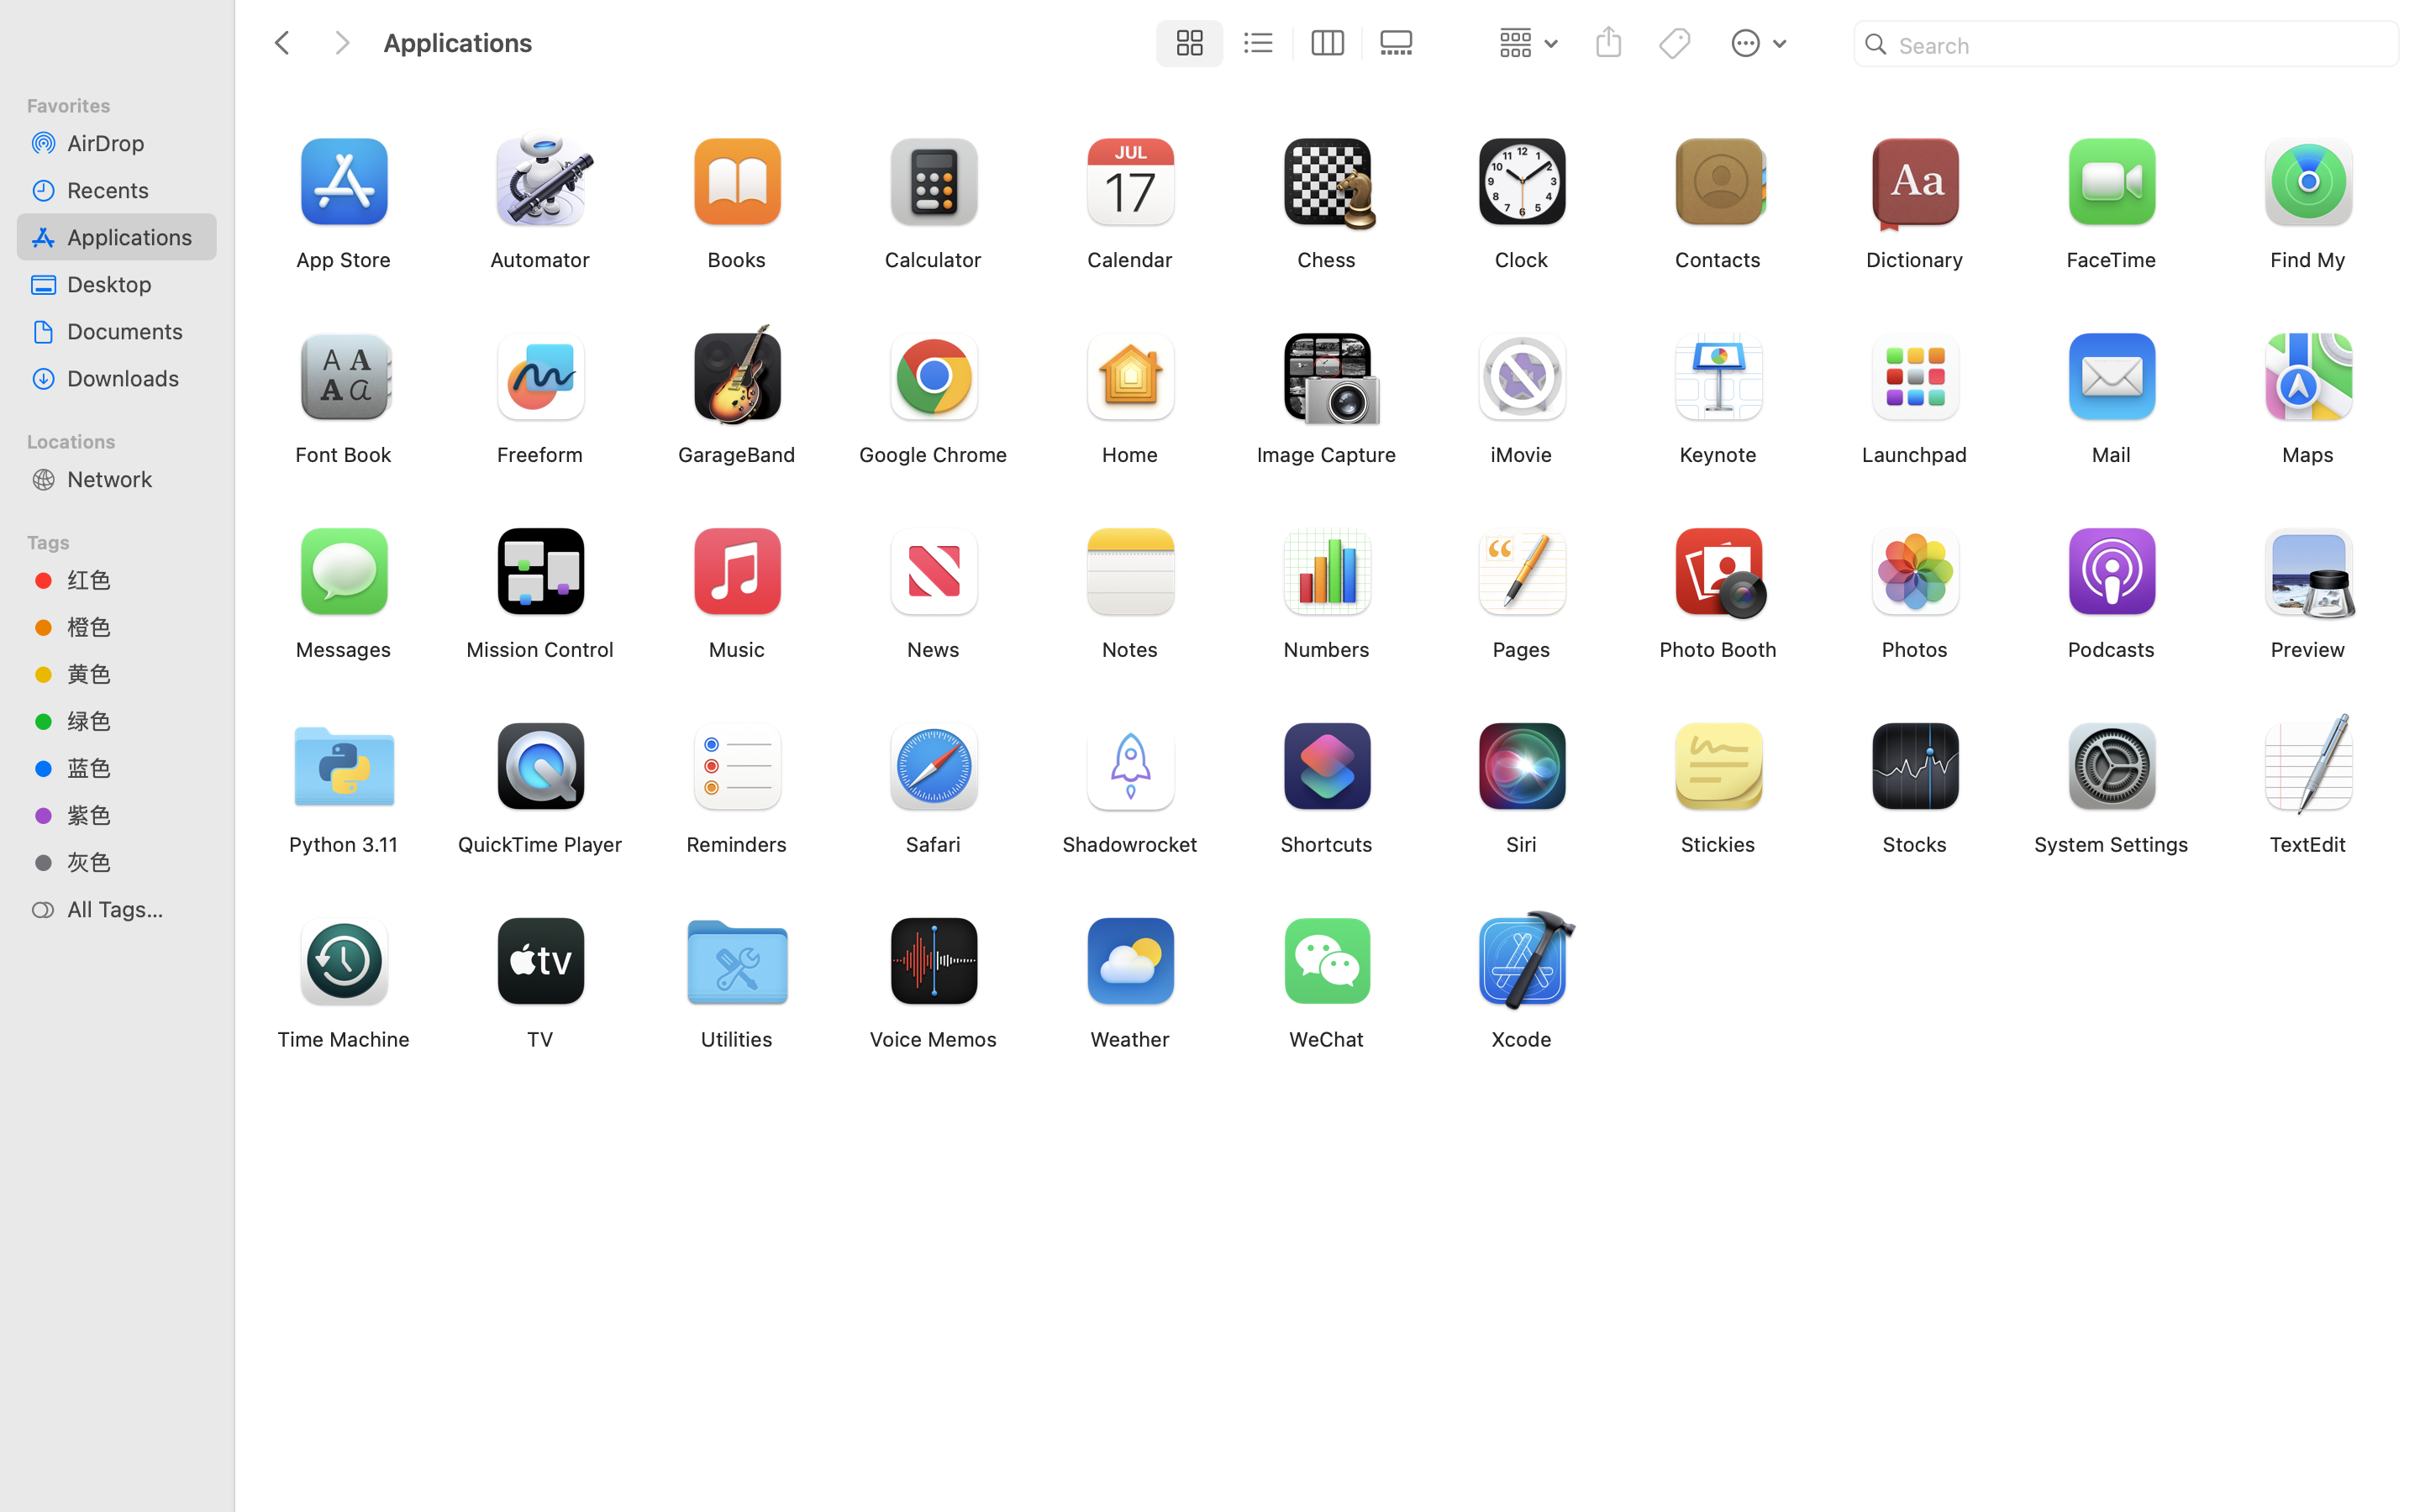 Image resolution: width=2420 pixels, height=1512 pixels. I want to click on Downloads, so click(135, 378).